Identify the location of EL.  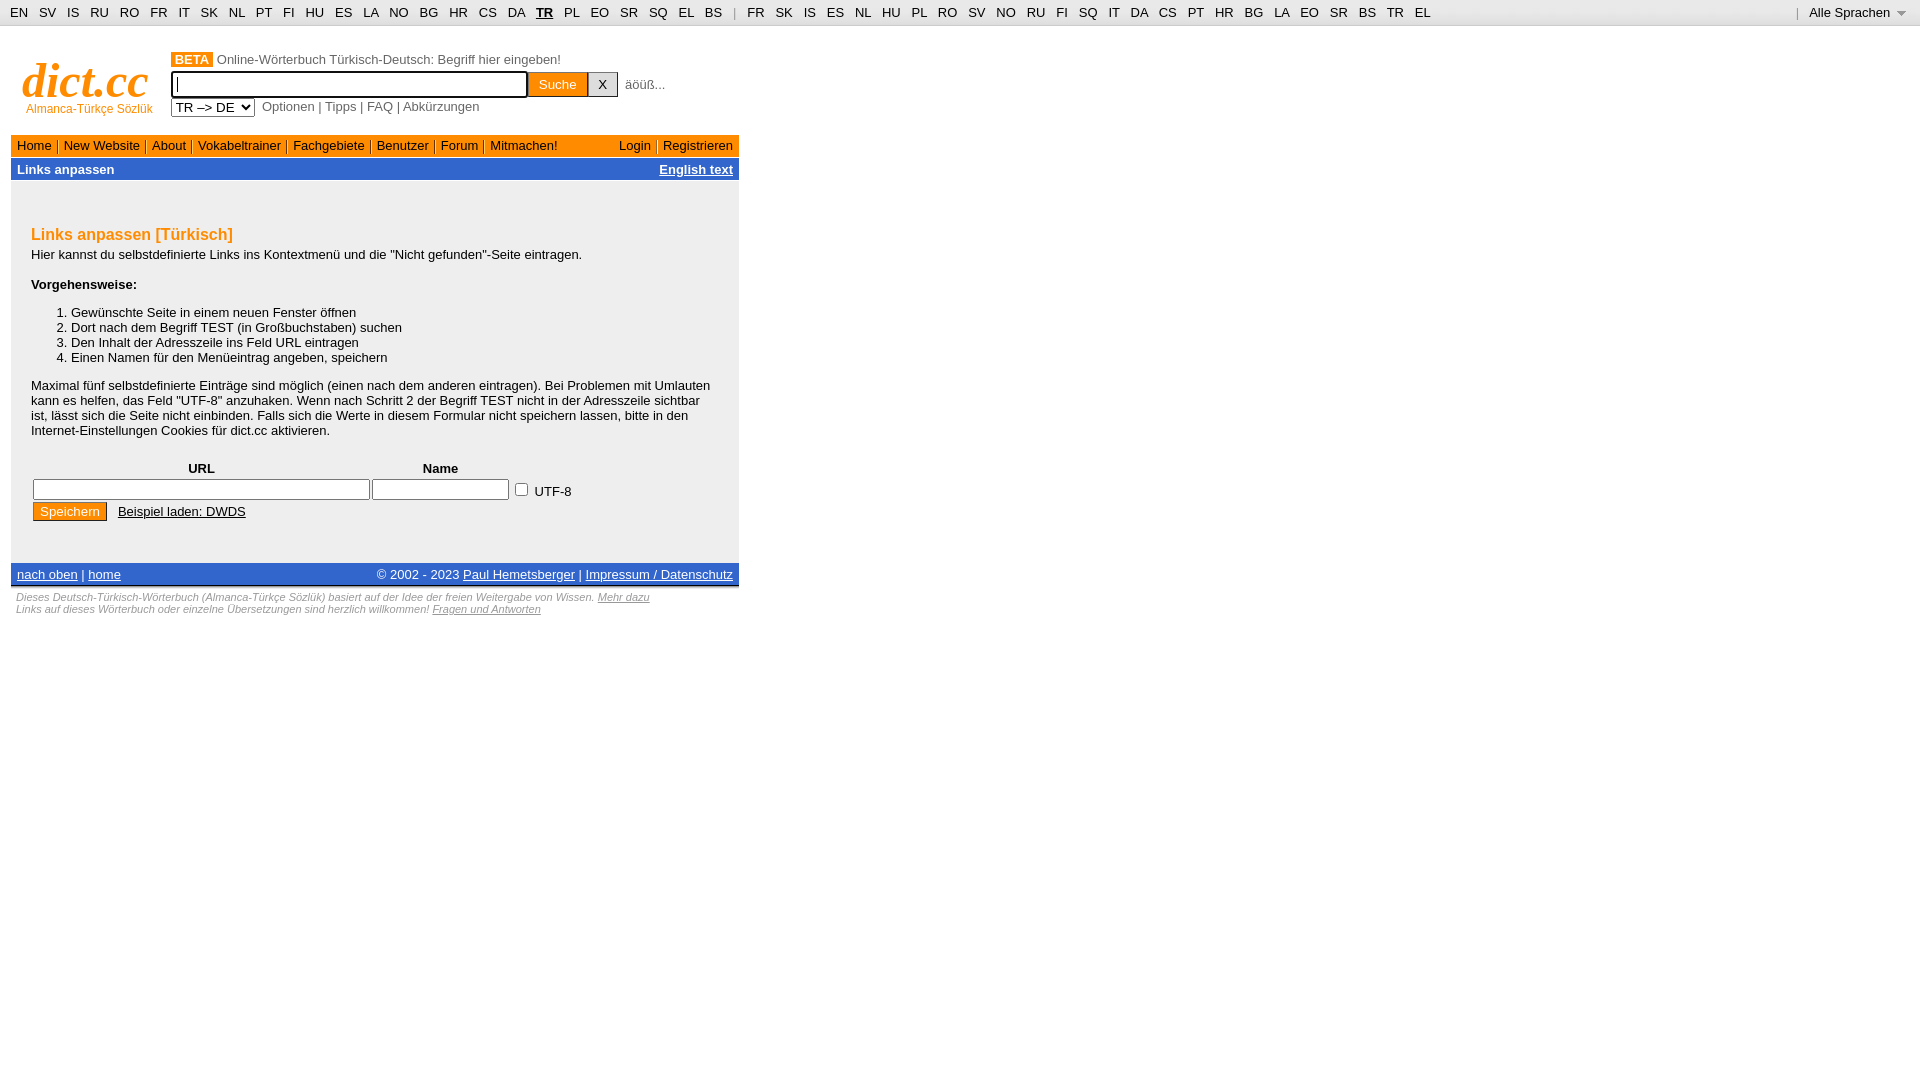
(1423, 12).